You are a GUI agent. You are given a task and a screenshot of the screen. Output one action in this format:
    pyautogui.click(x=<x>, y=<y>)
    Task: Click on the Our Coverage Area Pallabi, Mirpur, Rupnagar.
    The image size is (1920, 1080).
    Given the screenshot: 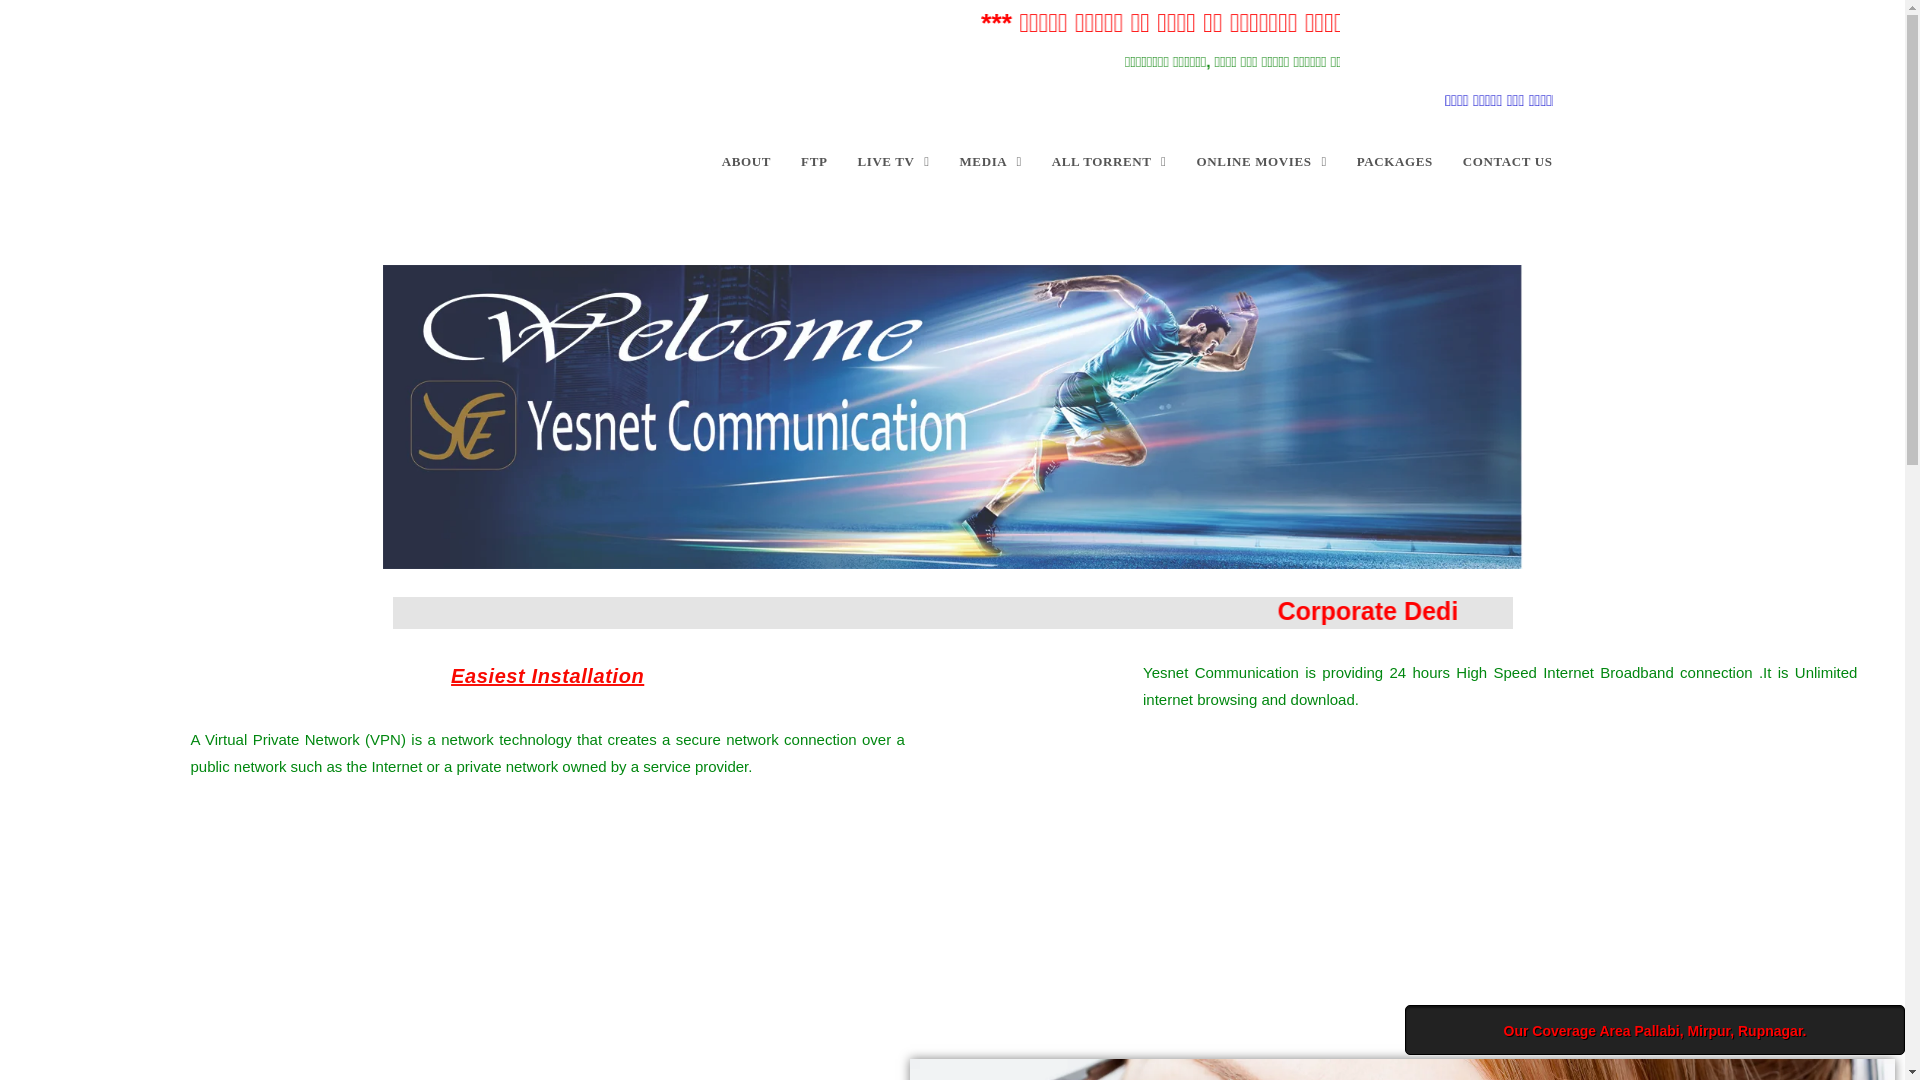 What is the action you would take?
    pyautogui.click(x=1708, y=1030)
    